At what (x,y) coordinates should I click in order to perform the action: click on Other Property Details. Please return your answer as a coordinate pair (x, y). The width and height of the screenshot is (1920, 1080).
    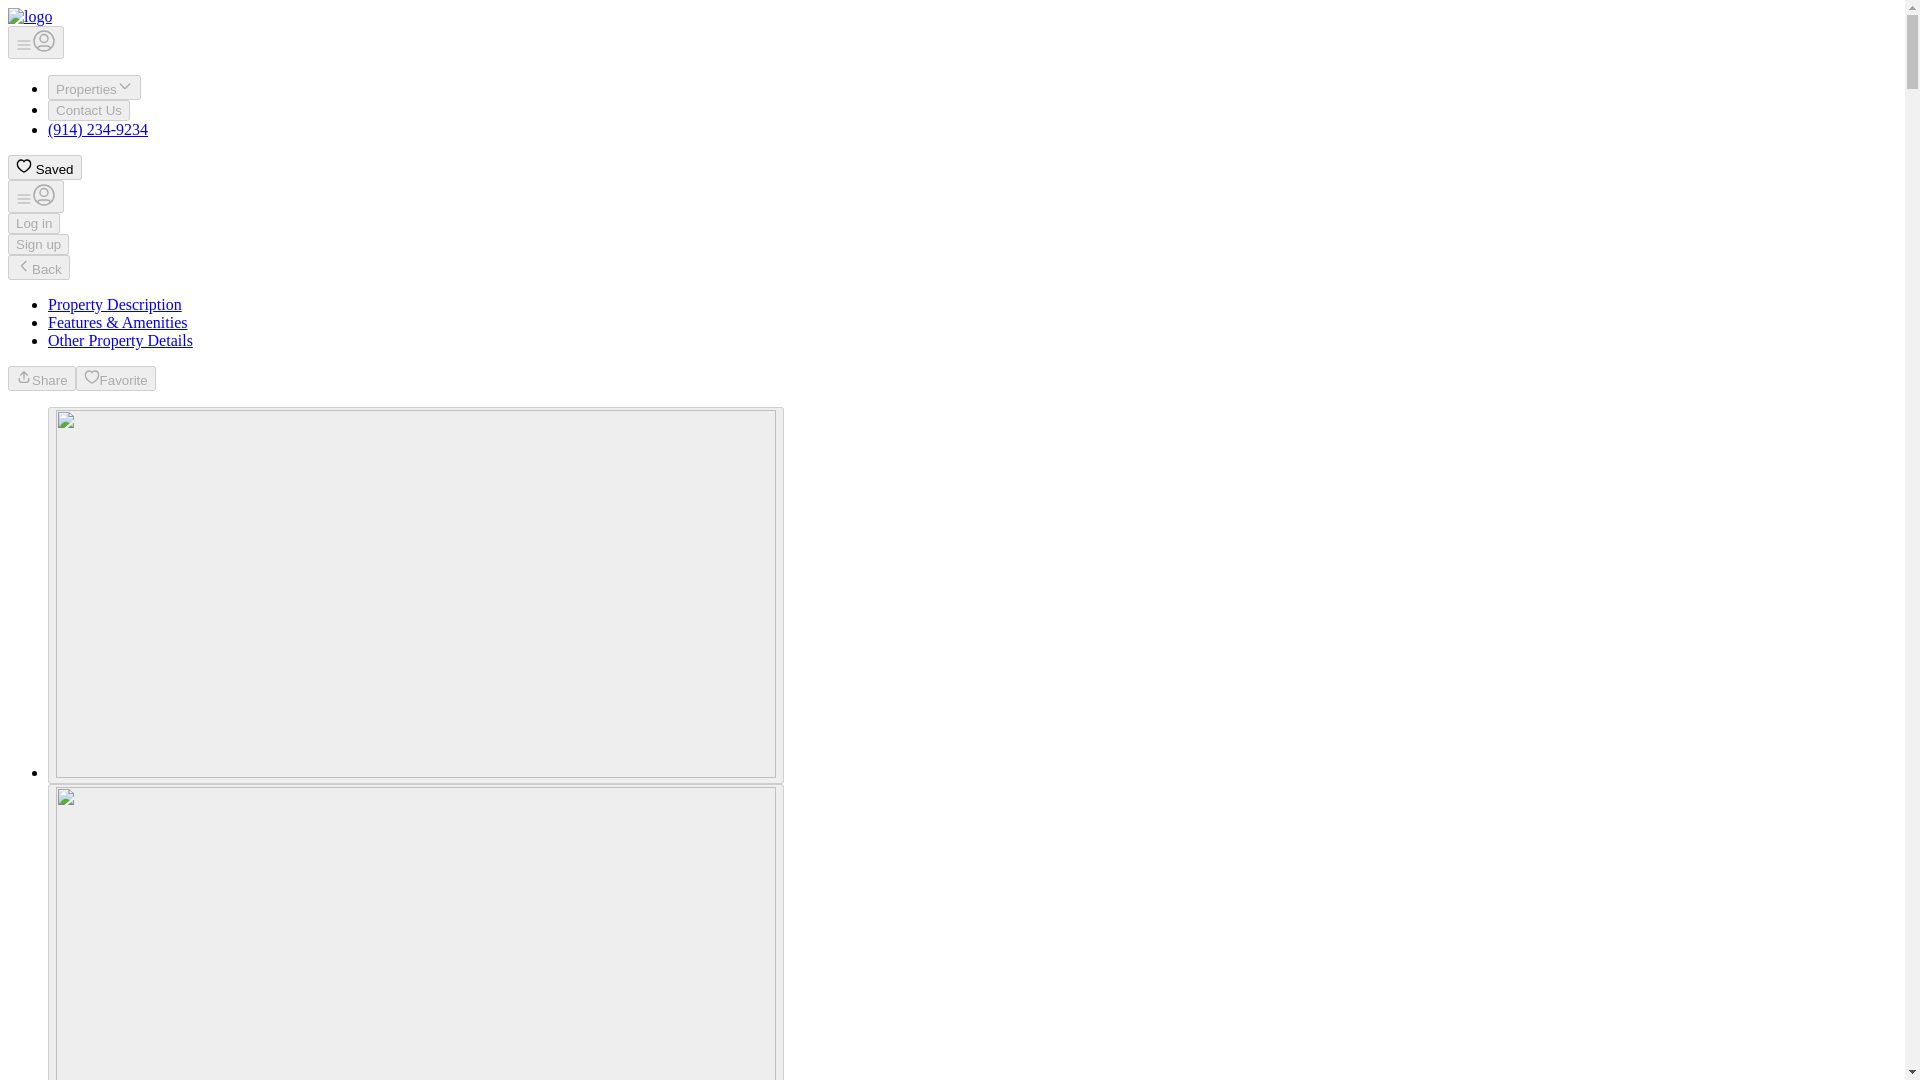
    Looking at the image, I should click on (120, 340).